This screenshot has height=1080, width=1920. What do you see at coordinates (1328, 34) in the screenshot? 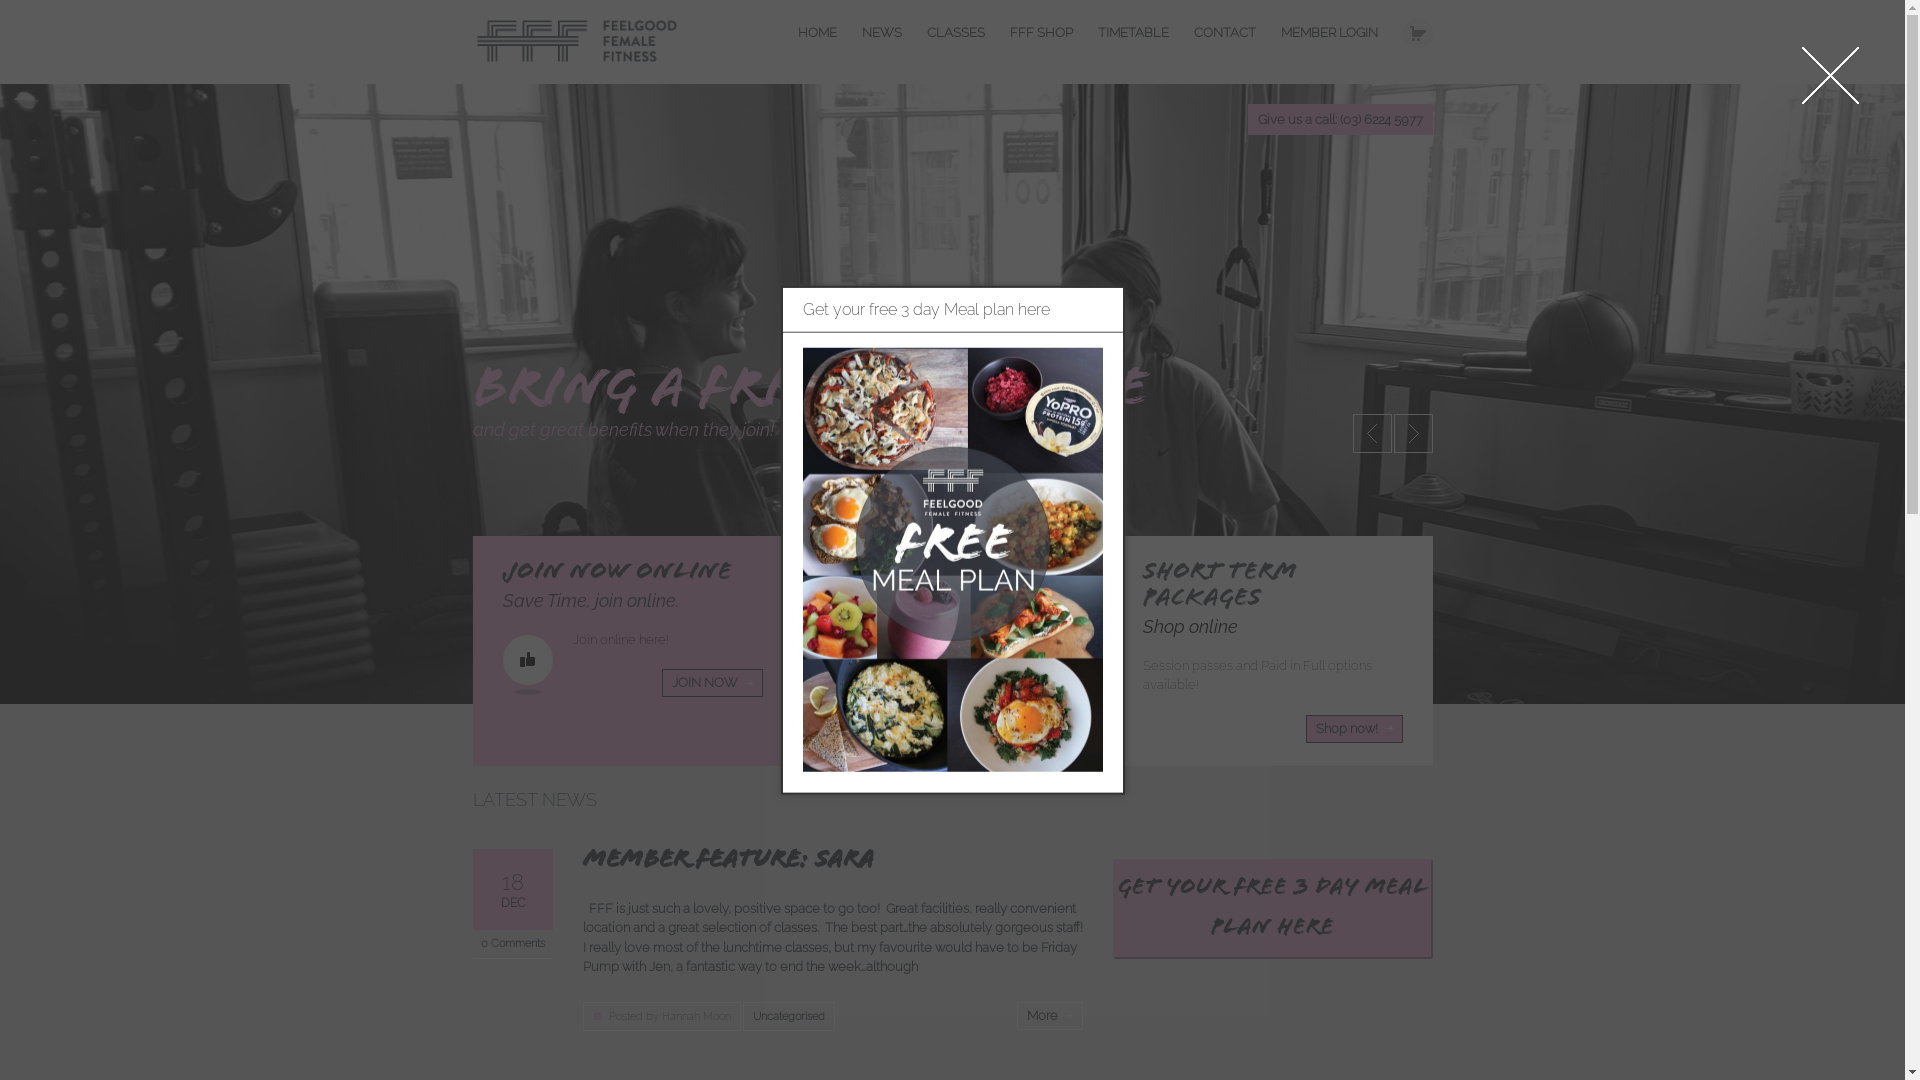
I see `MEMBER LOGIN` at bounding box center [1328, 34].